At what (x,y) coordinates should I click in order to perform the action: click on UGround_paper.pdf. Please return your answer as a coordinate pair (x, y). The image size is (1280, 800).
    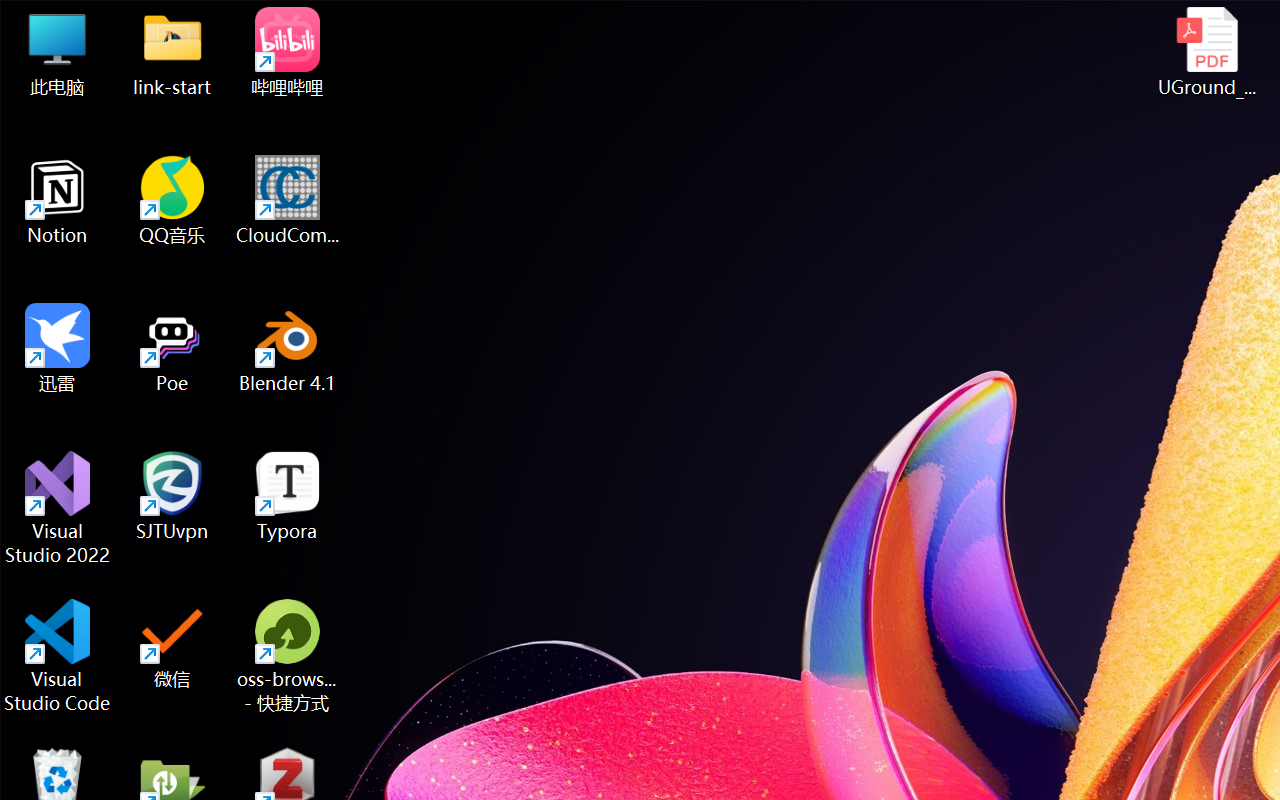
    Looking at the image, I should click on (1206, 52).